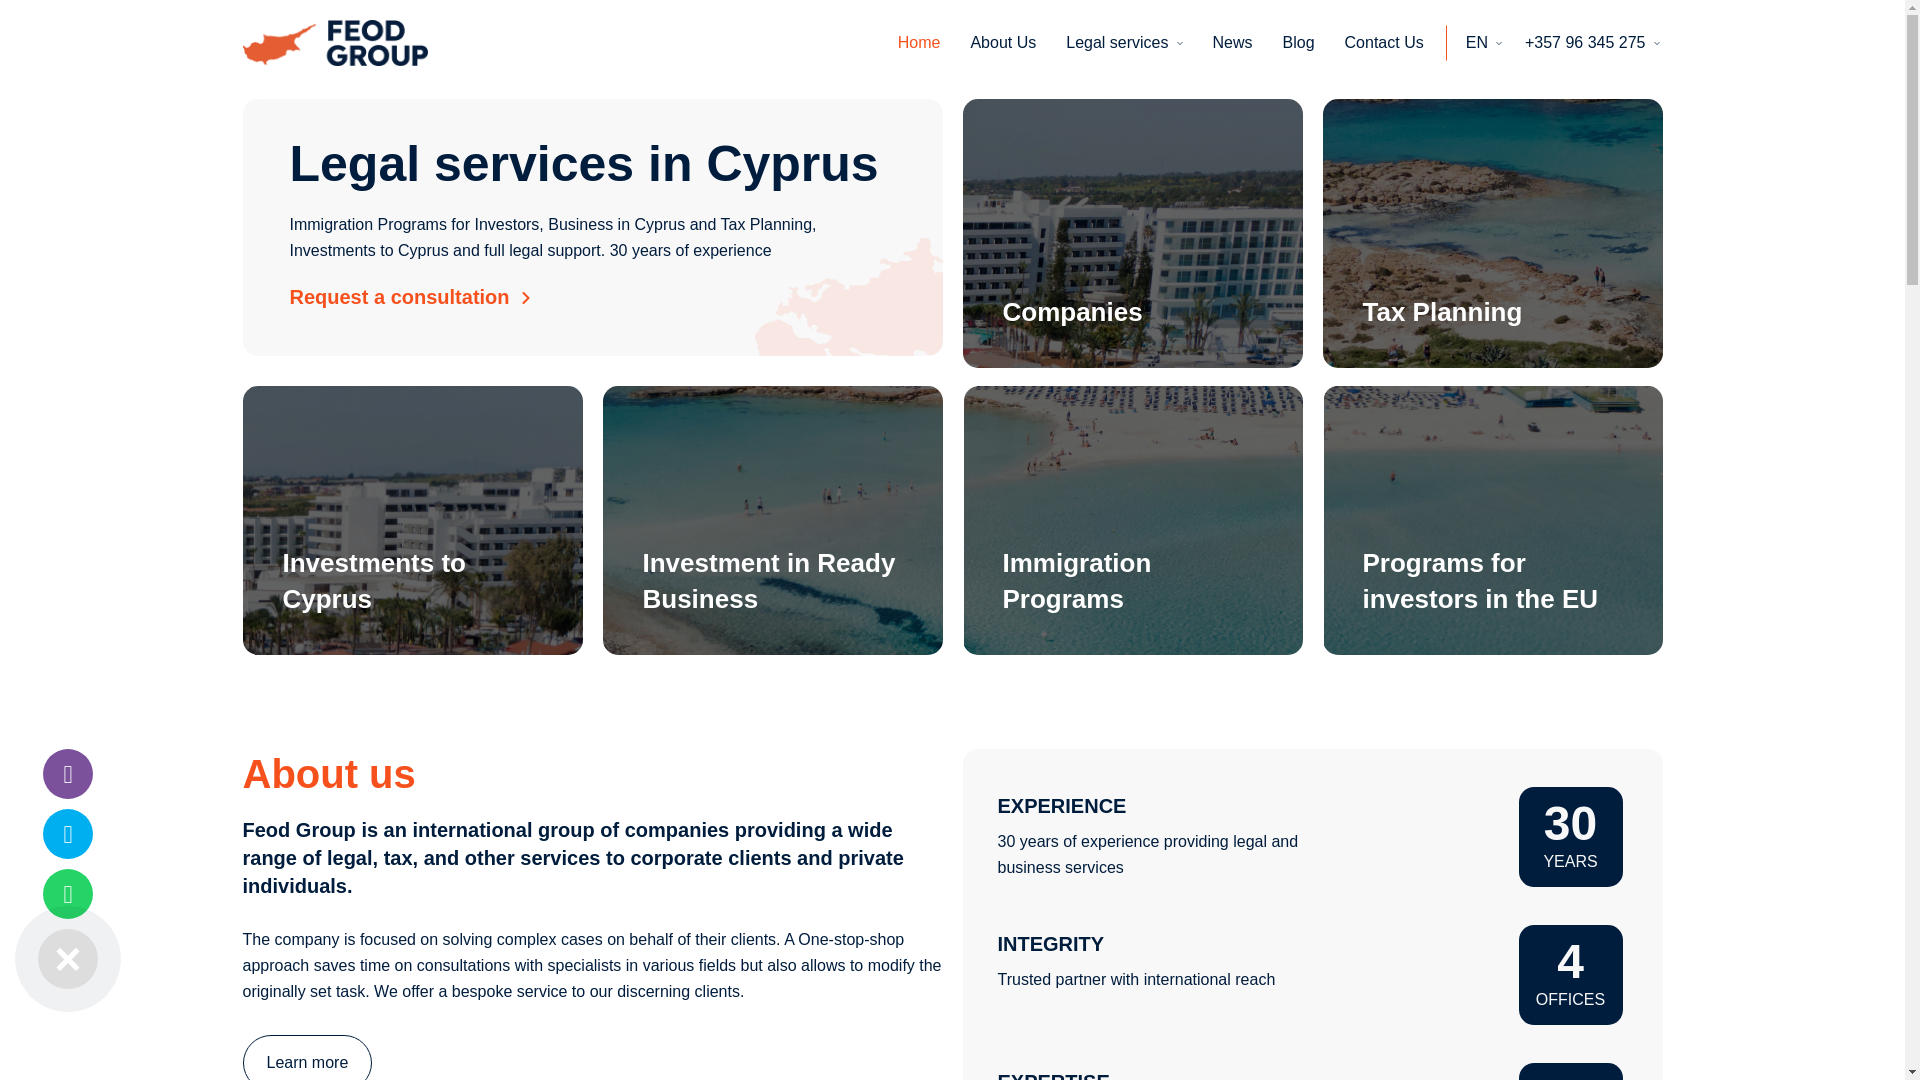  Describe the element at coordinates (1384, 43) in the screenshot. I see `Contact Us` at that location.